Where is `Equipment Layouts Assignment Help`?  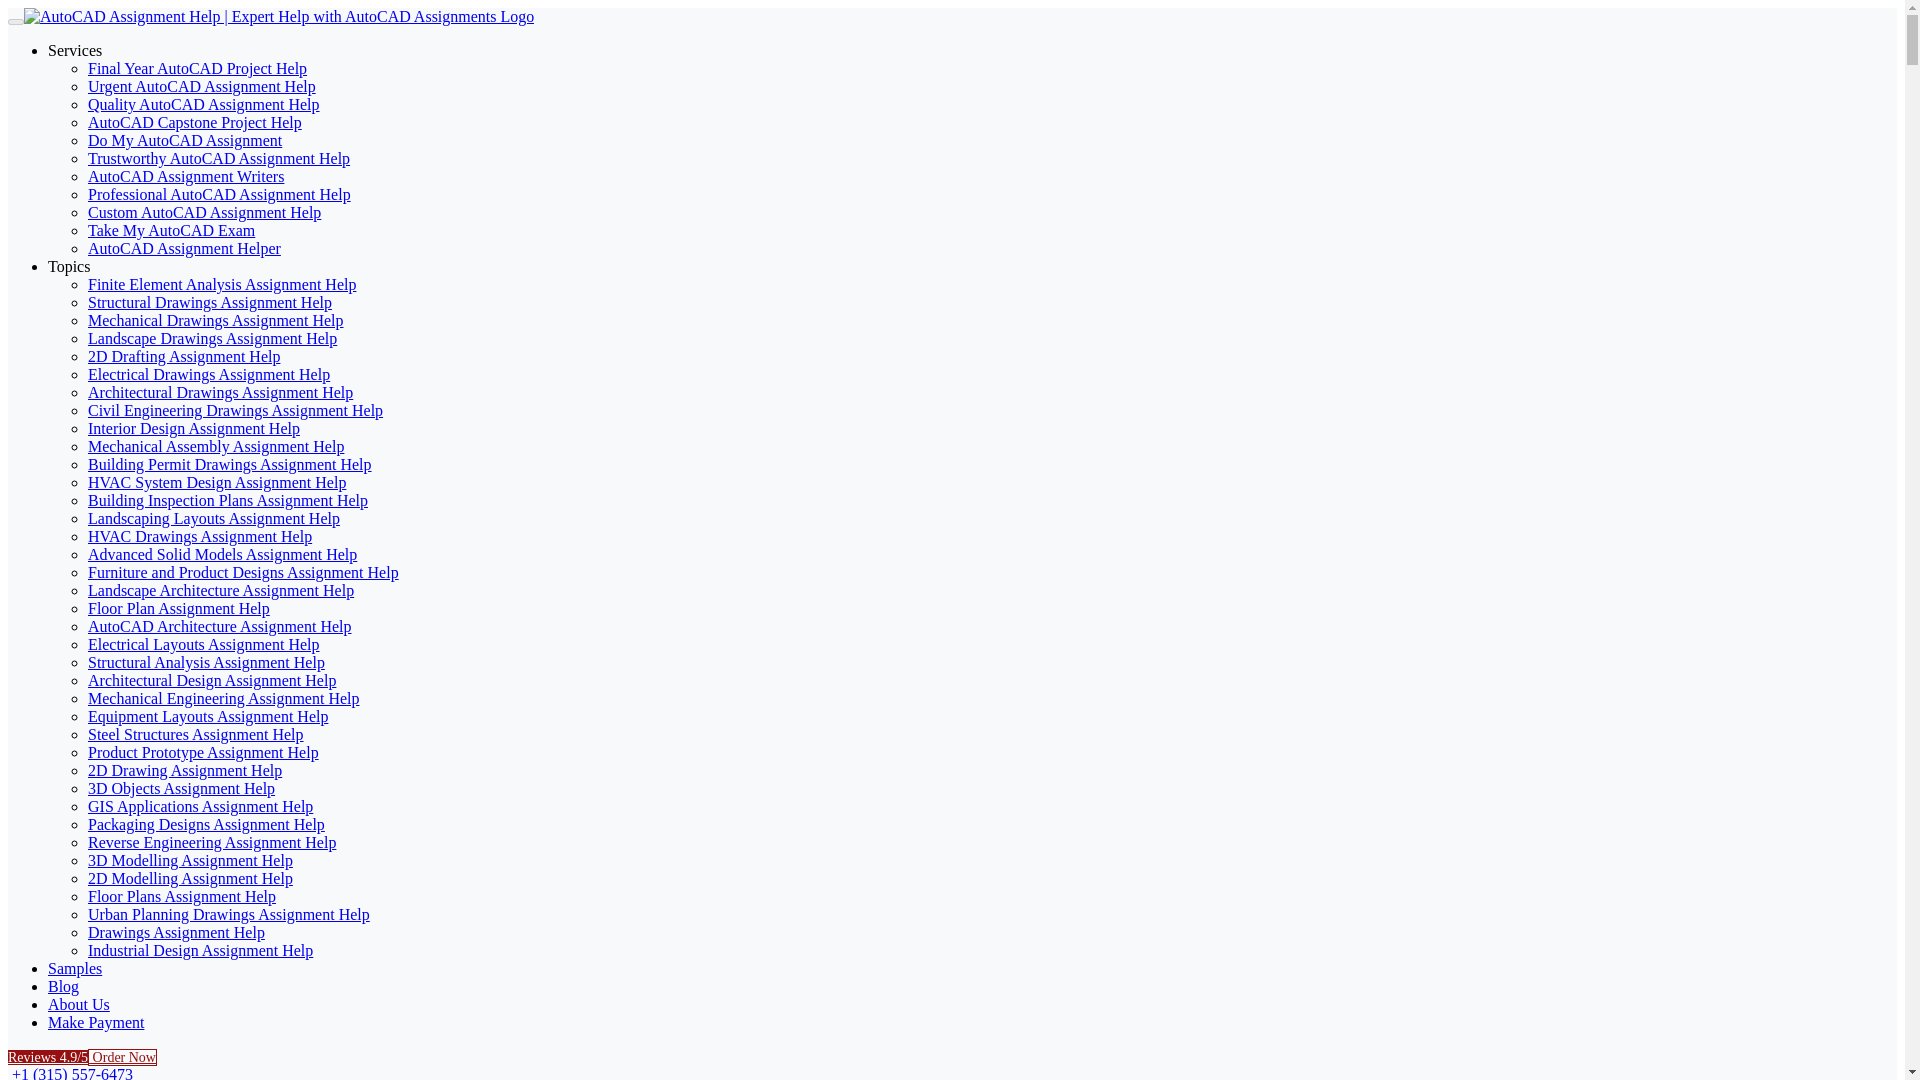
Equipment Layouts Assignment Help is located at coordinates (208, 716).